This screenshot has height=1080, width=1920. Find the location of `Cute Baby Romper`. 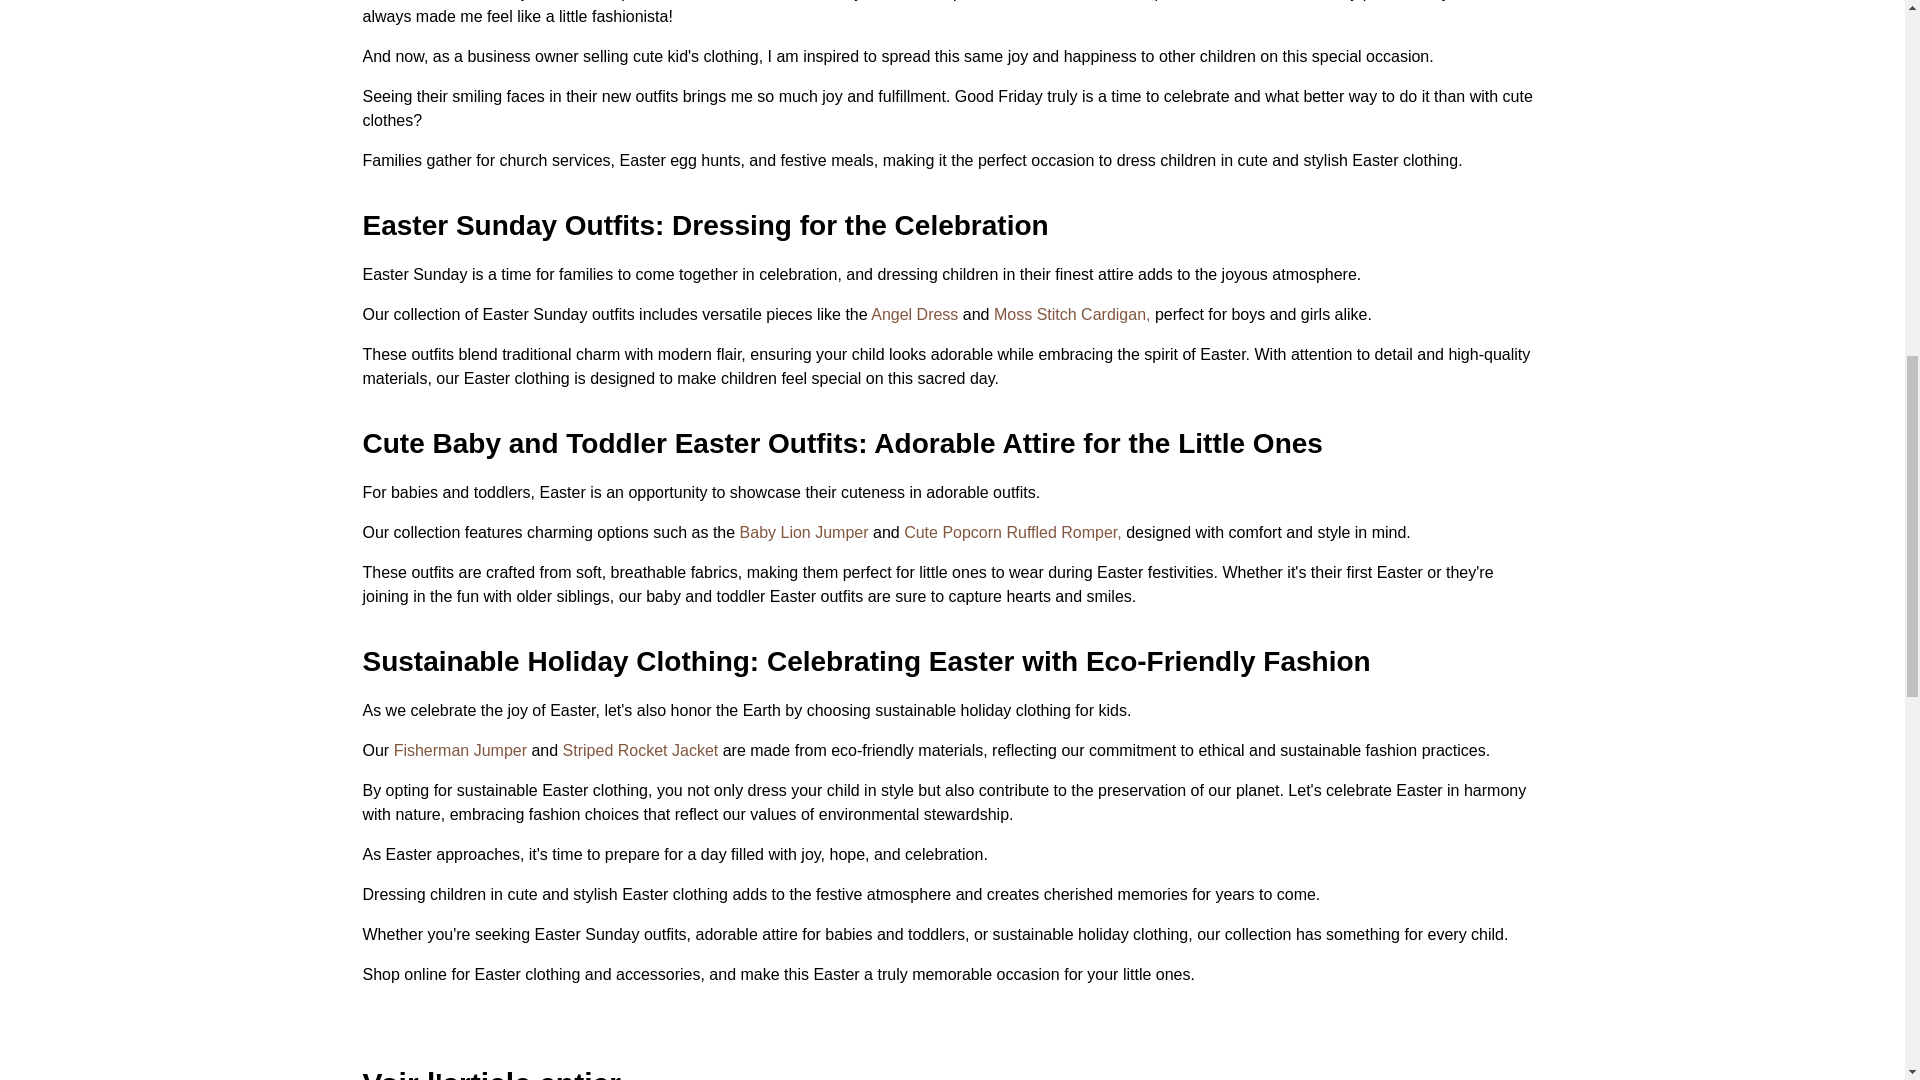

Cute Baby Romper is located at coordinates (1012, 532).